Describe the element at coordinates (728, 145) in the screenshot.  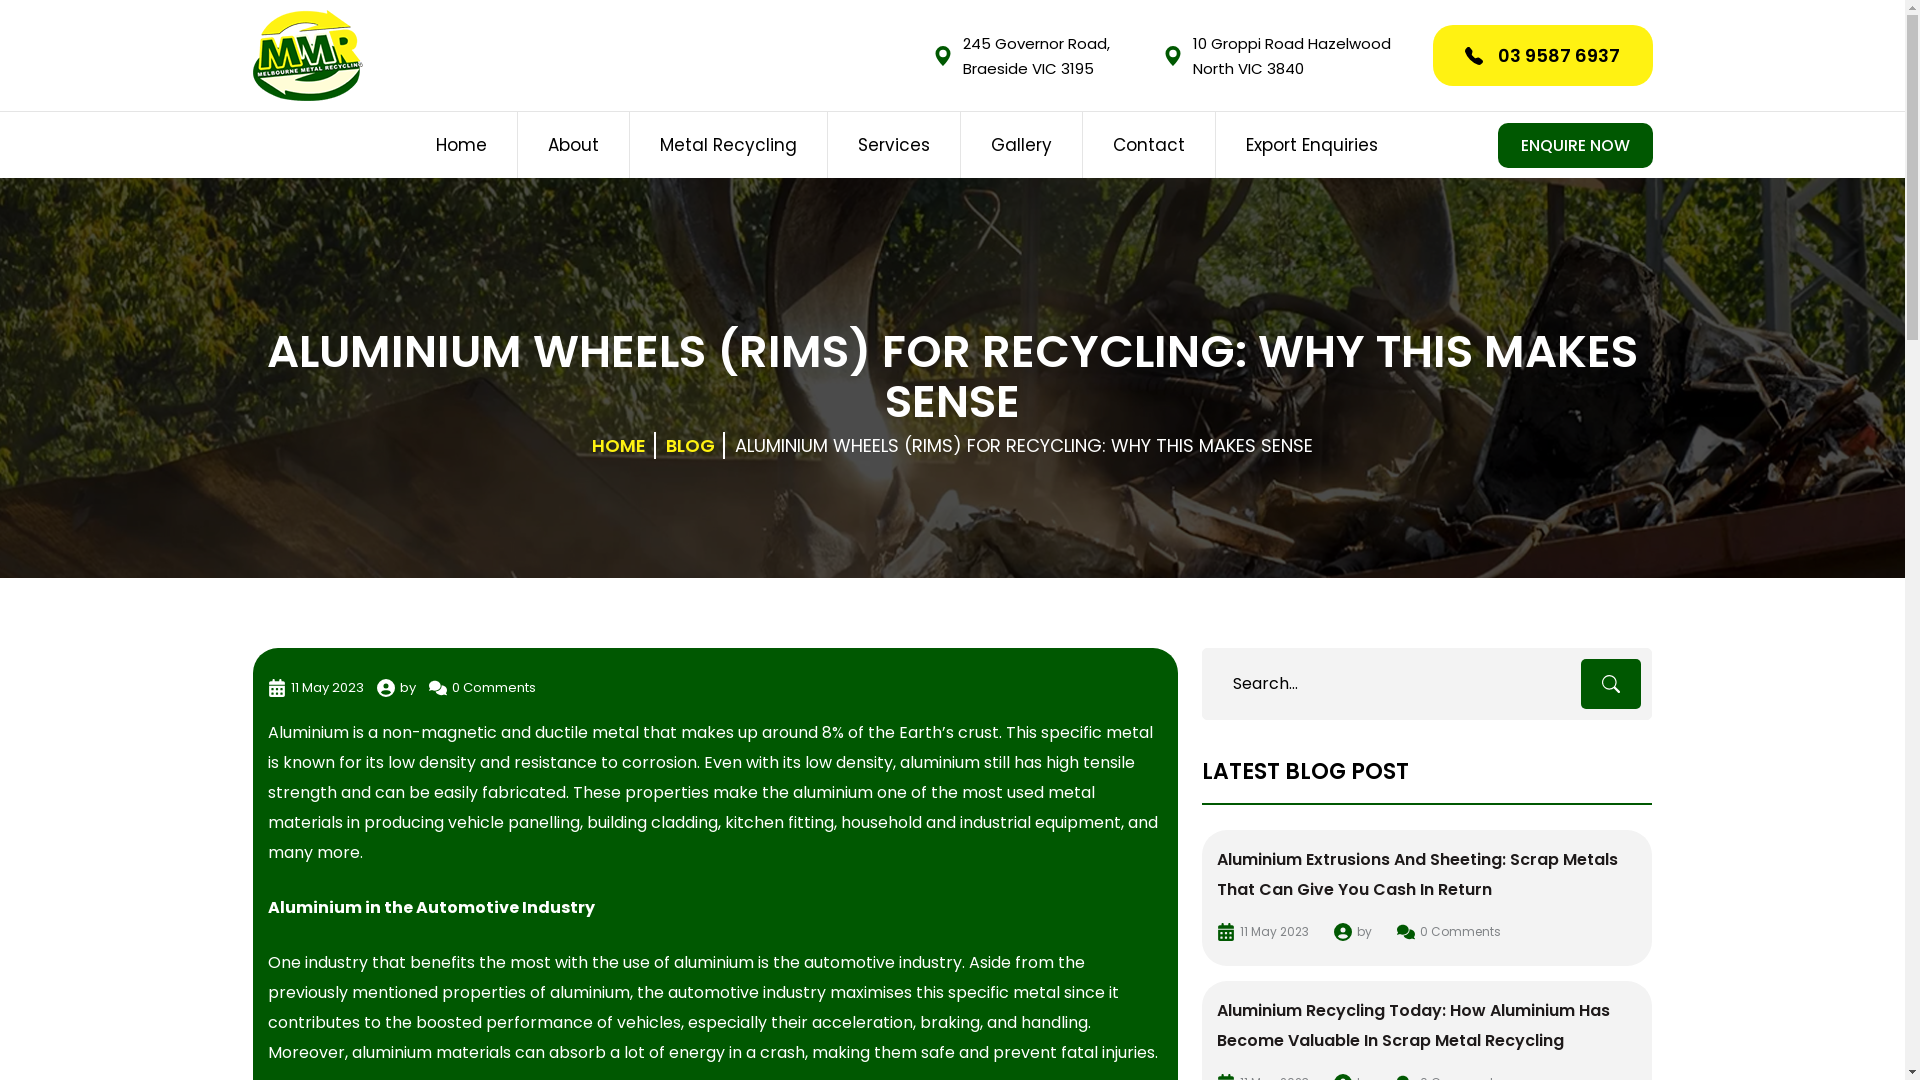
I see `Metal Recycling` at that location.